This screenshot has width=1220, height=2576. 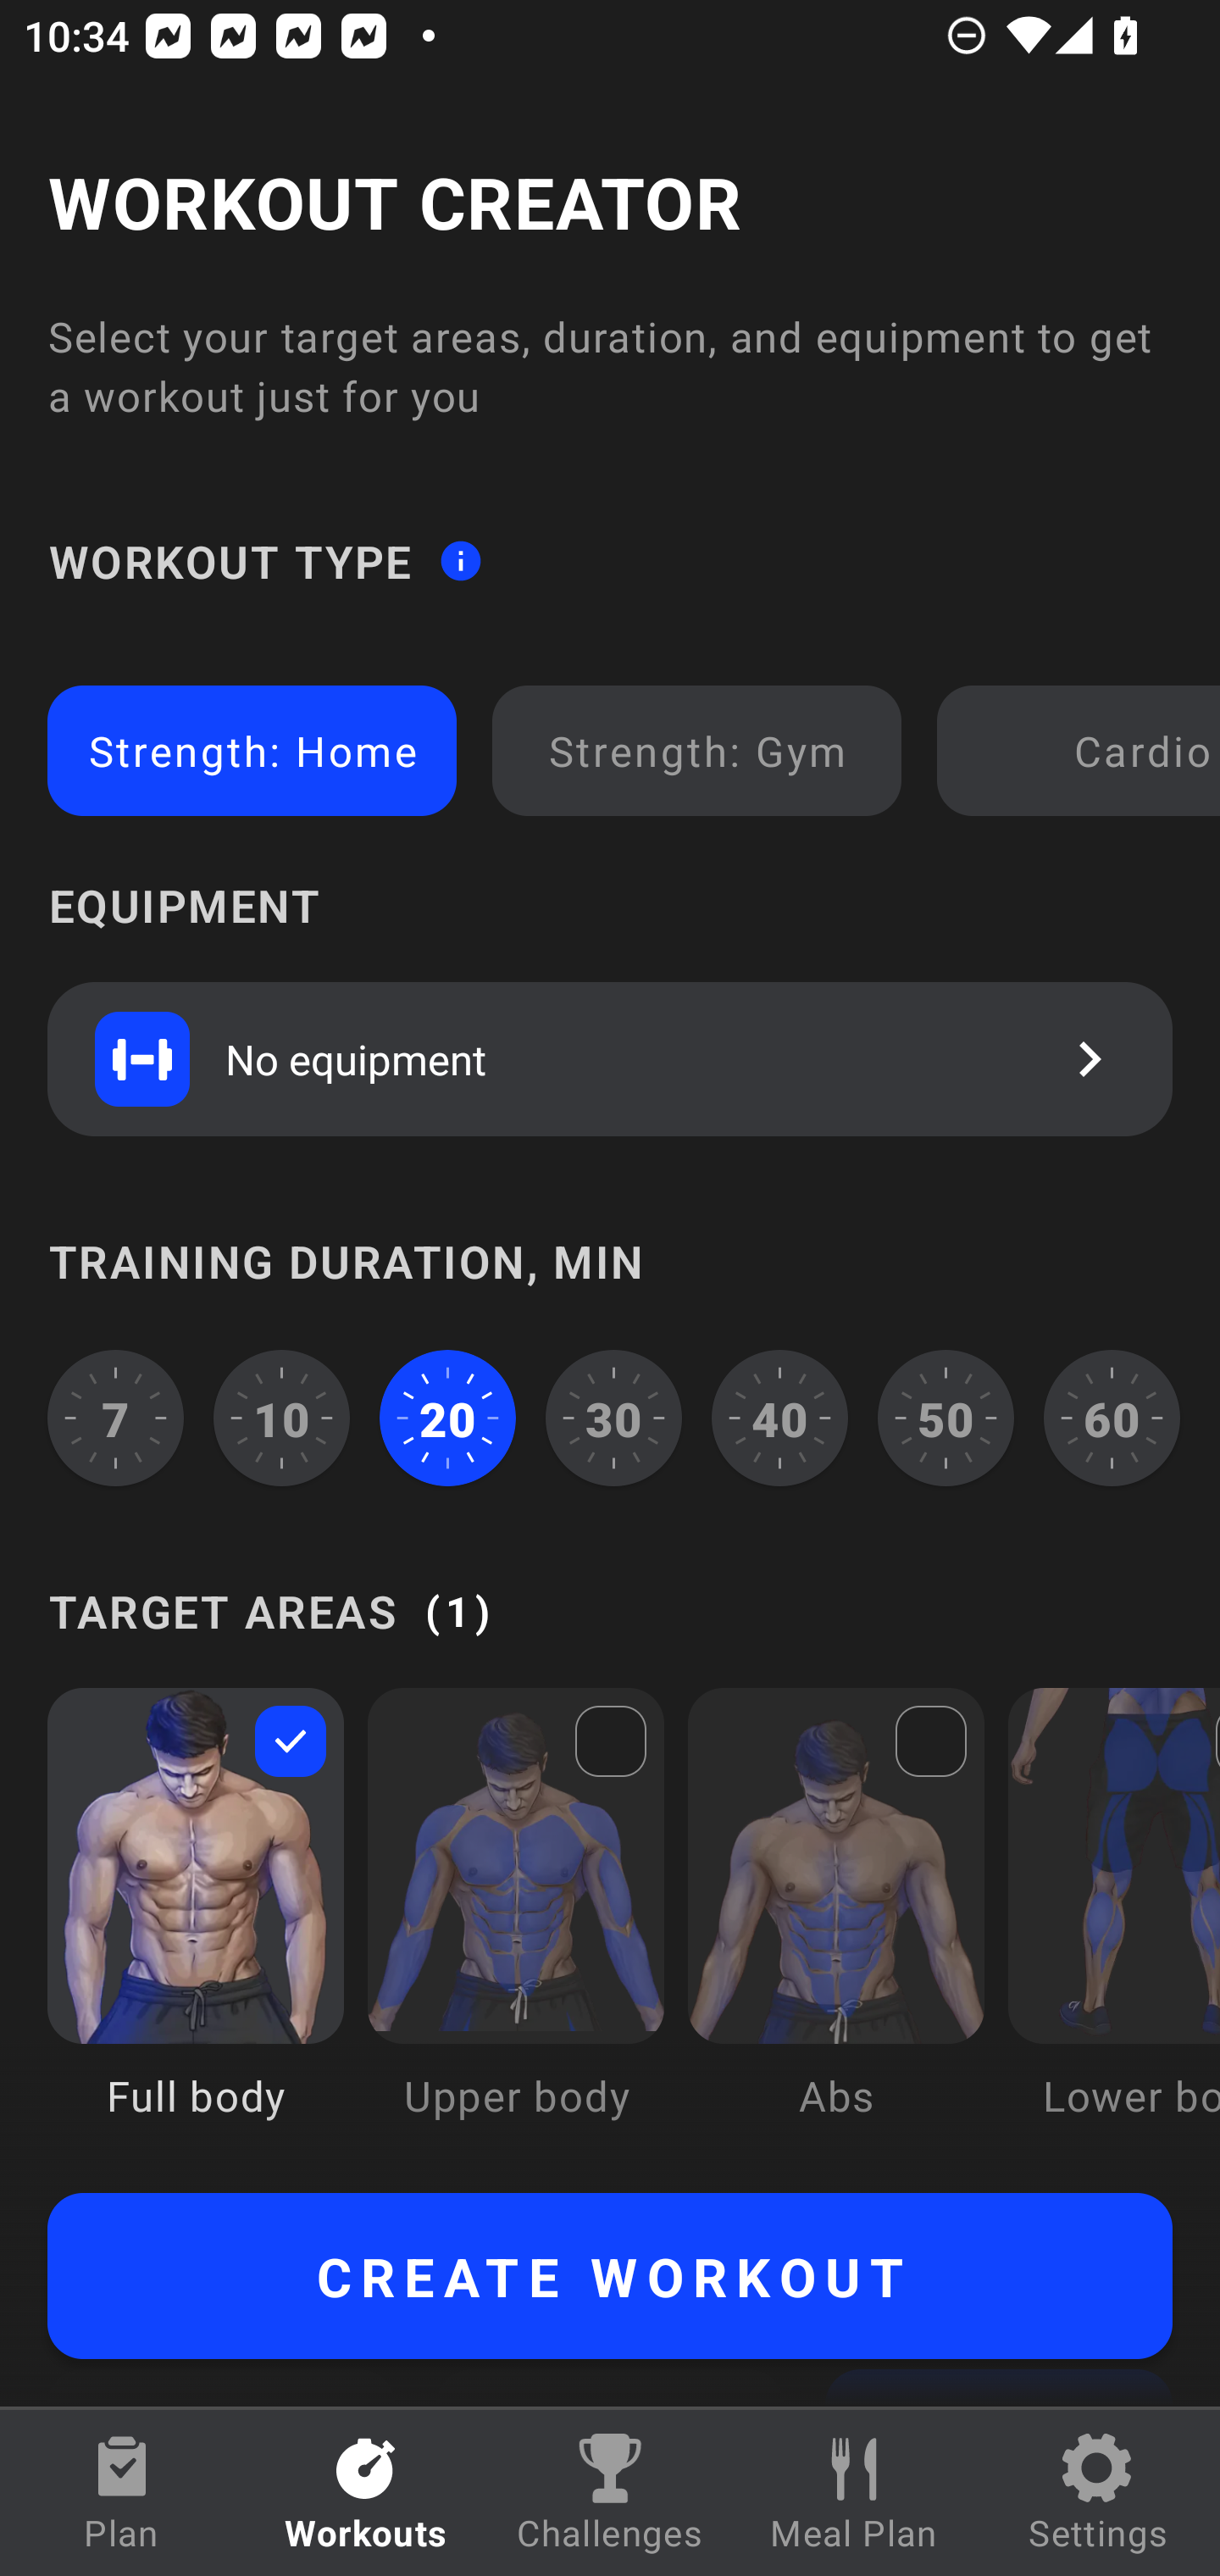 What do you see at coordinates (696, 751) in the screenshot?
I see `Strength: Gym` at bounding box center [696, 751].